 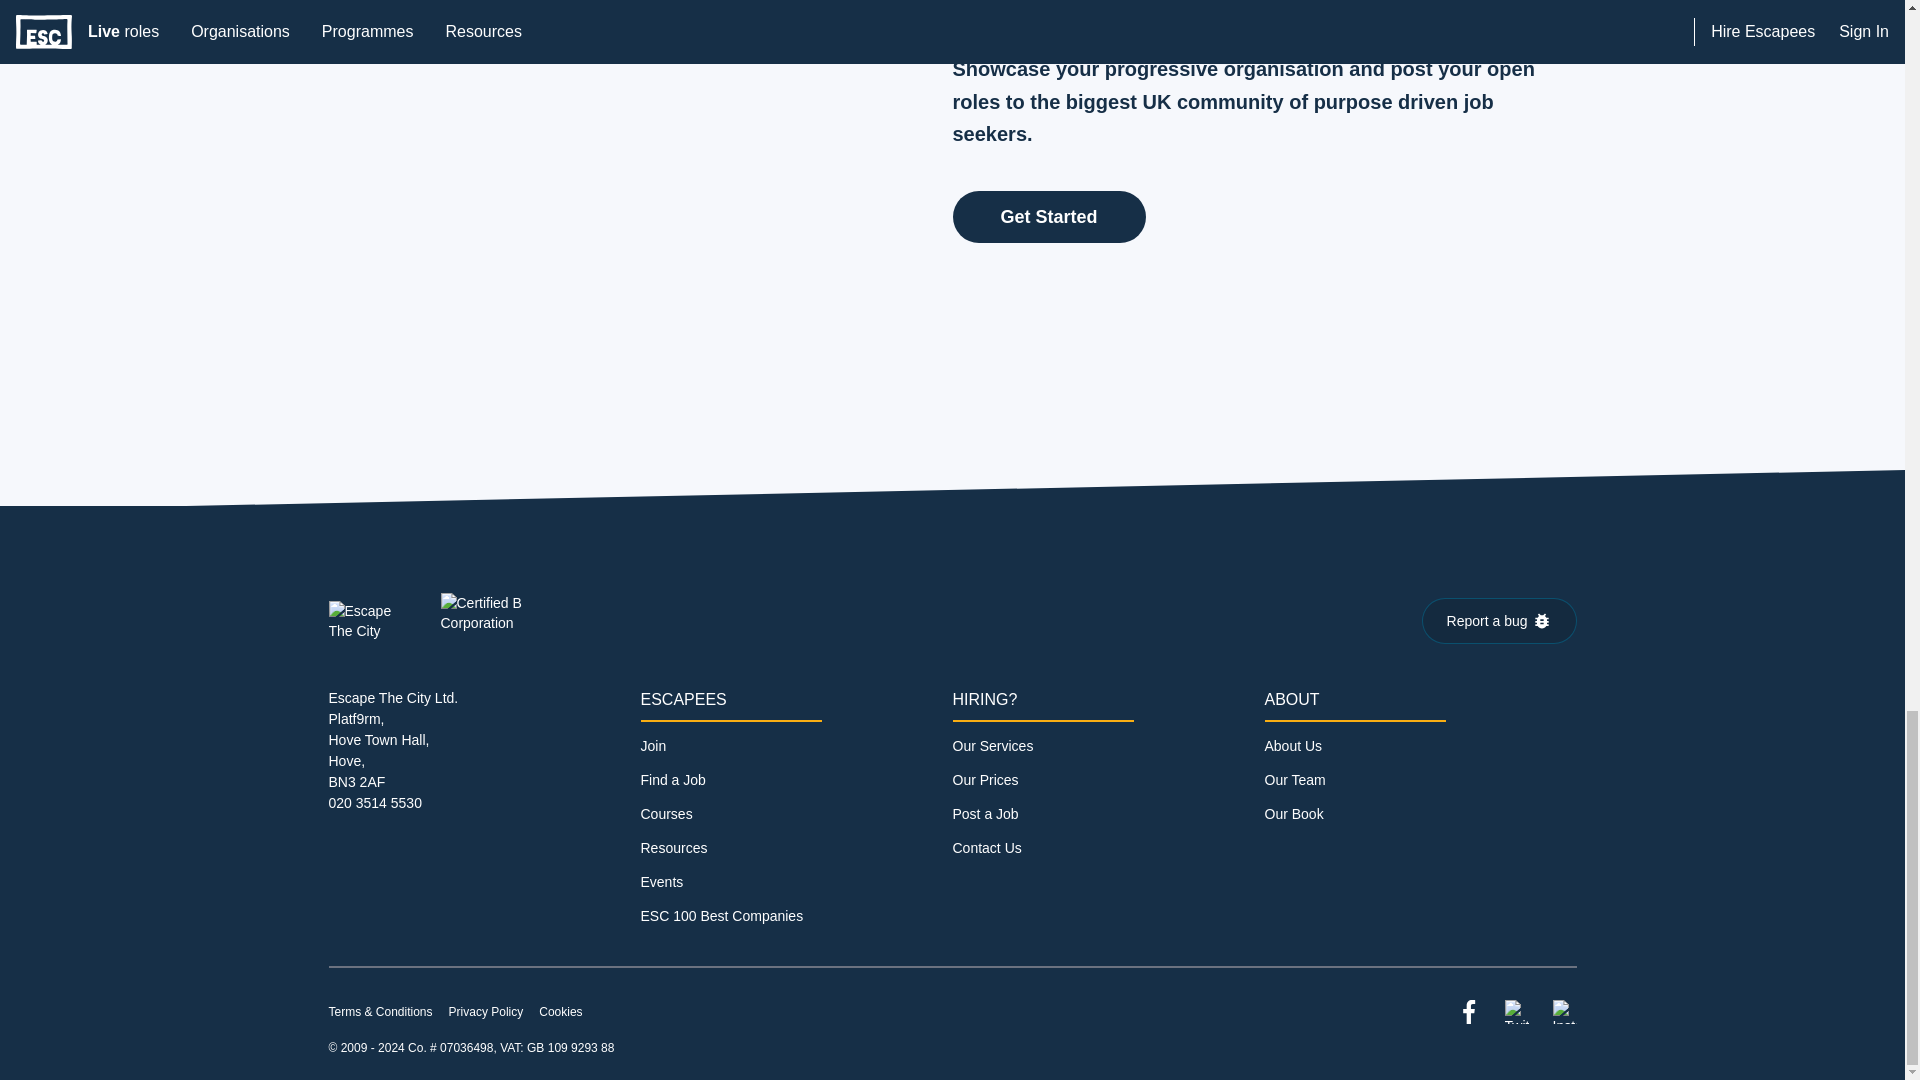 What do you see at coordinates (720, 916) in the screenshot?
I see `ESC 100 Best Companies` at bounding box center [720, 916].